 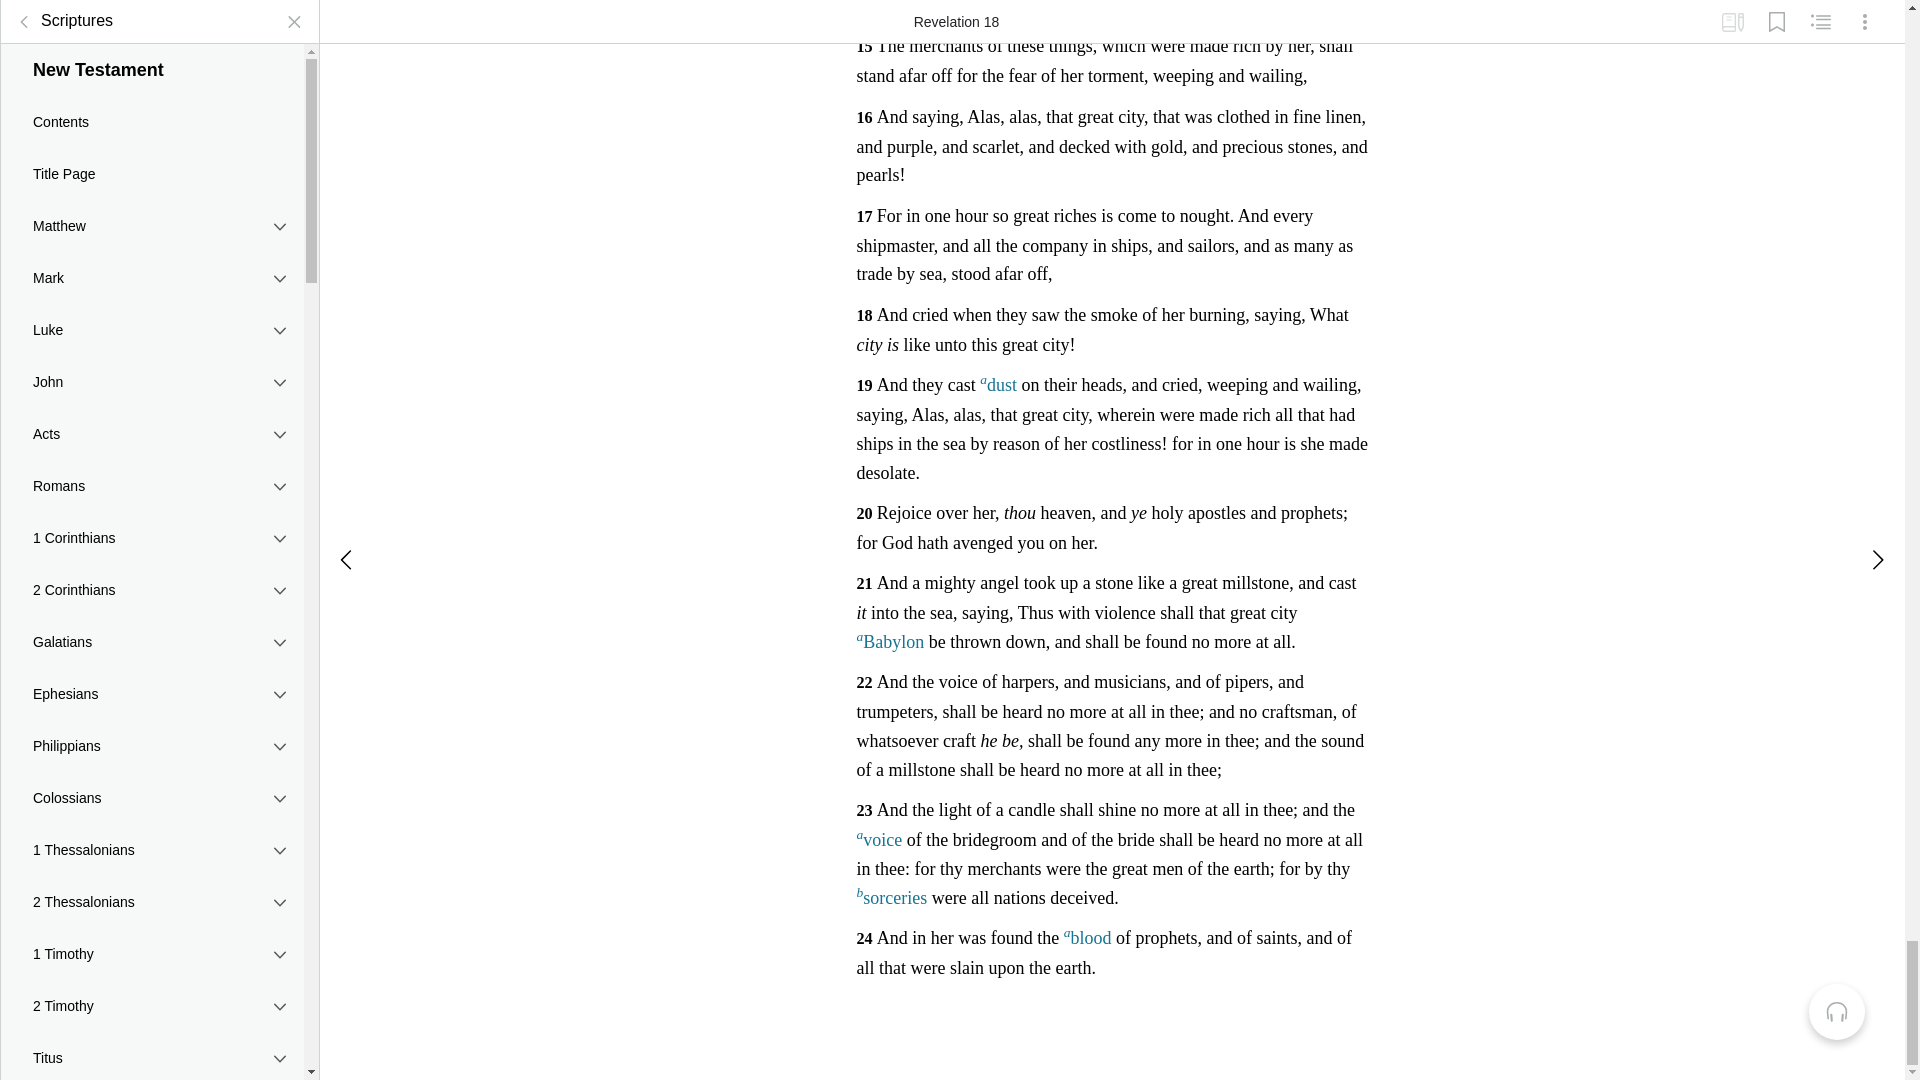 I want to click on Revelation 5, so click(x=152, y=218).